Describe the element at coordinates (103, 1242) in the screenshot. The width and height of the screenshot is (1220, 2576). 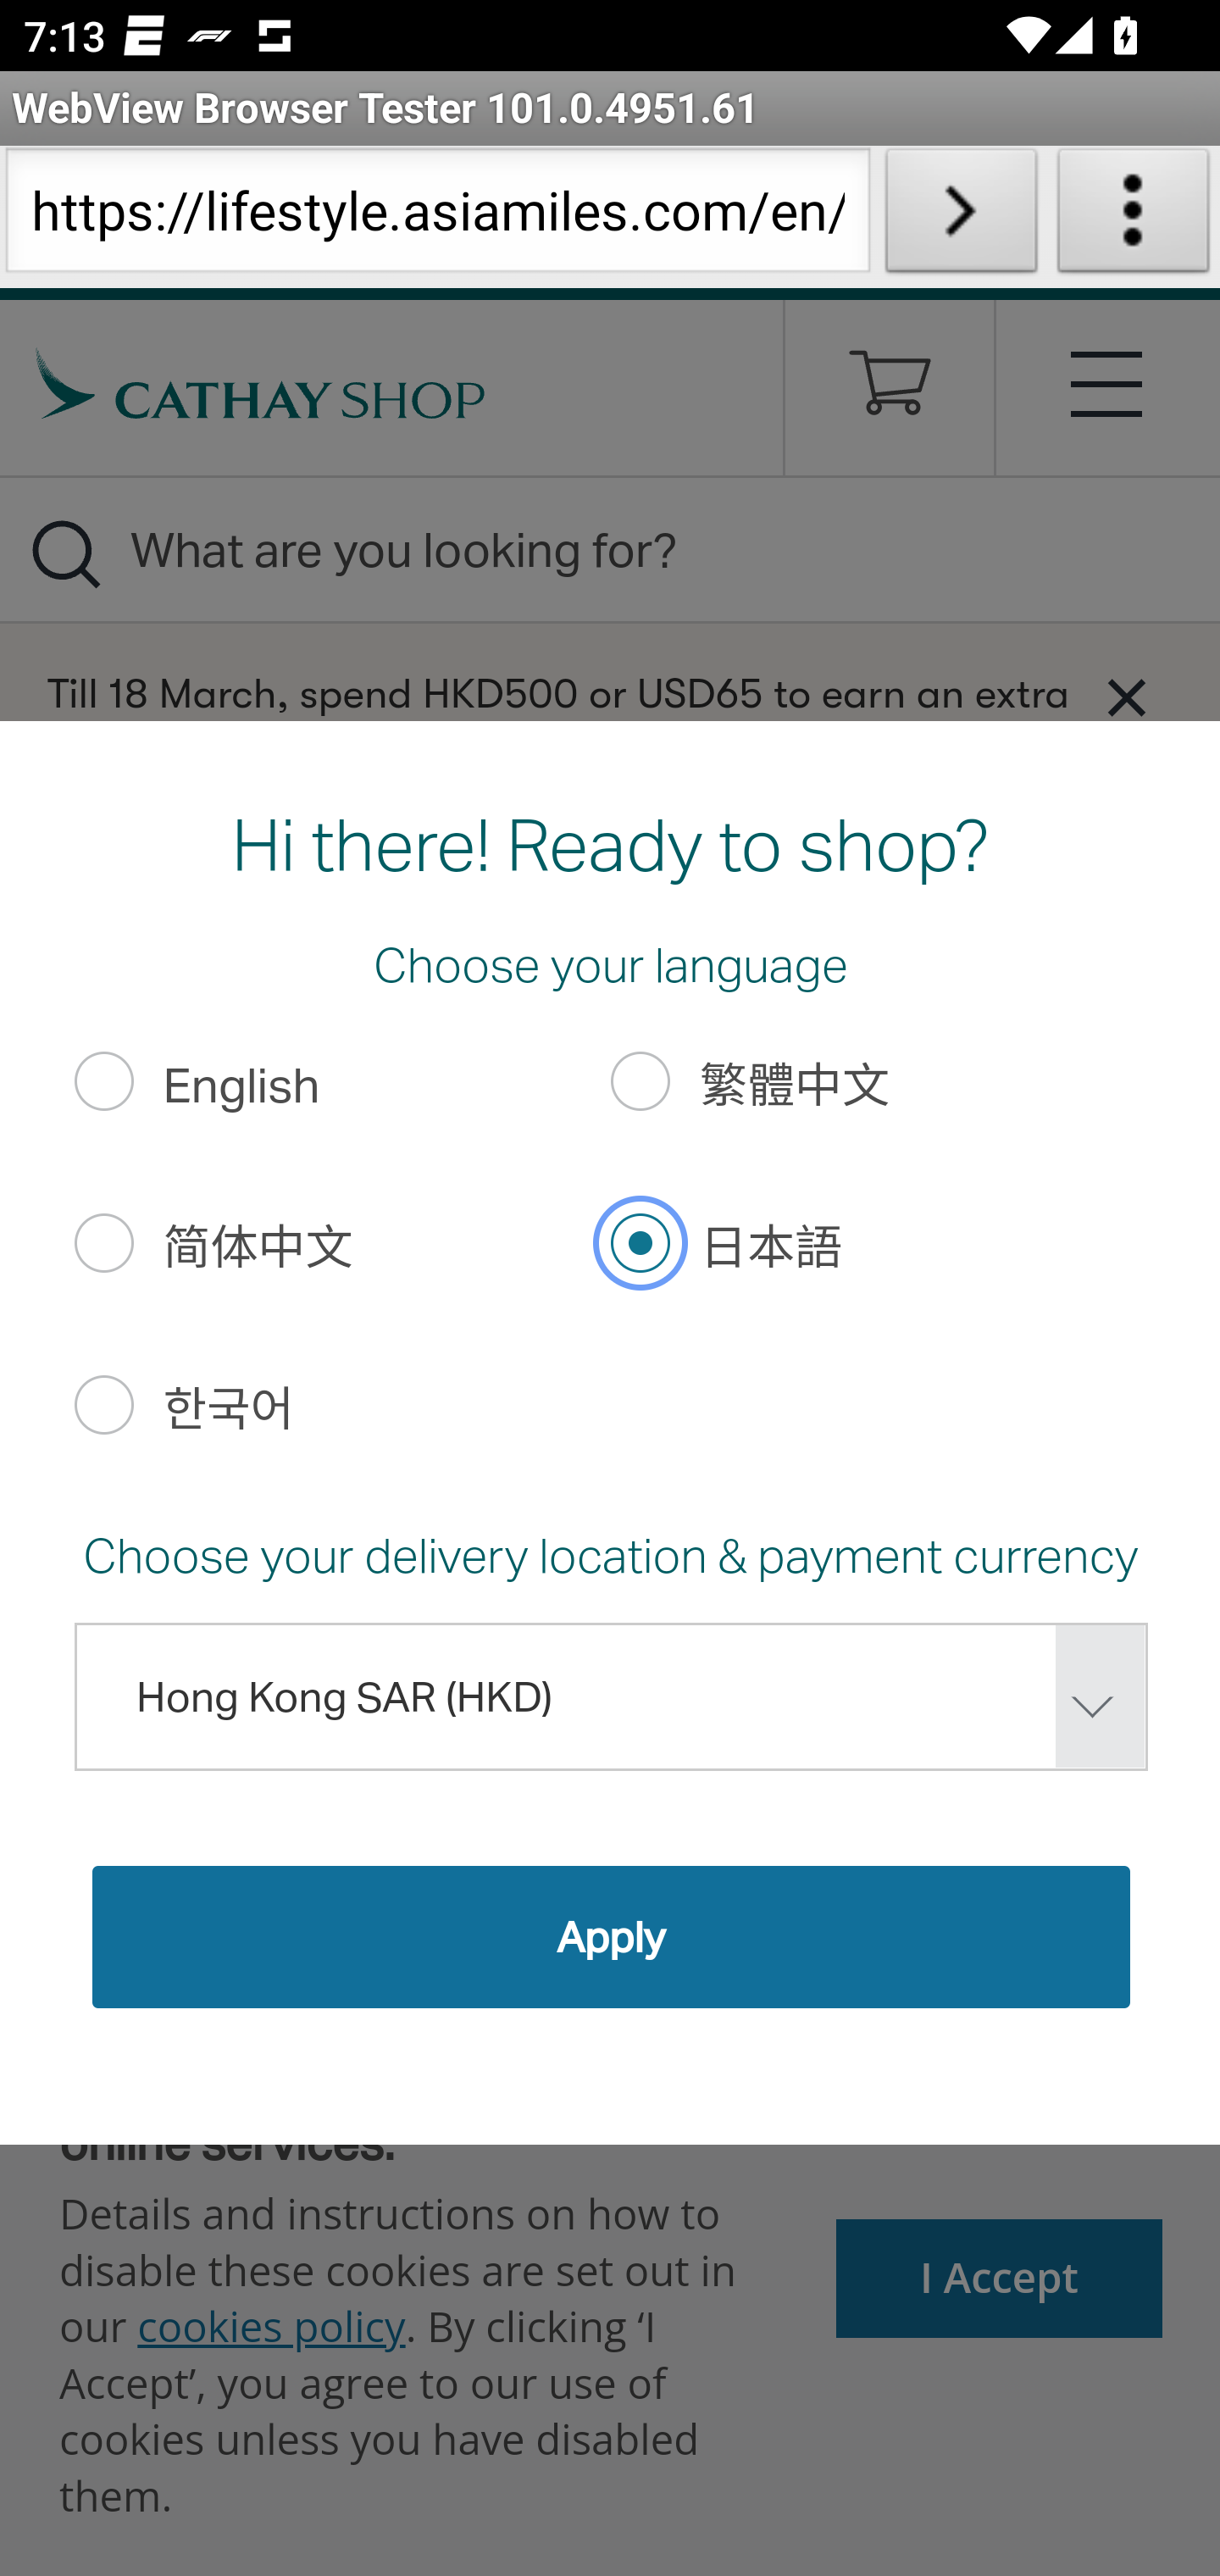
I see `简体中文` at that location.